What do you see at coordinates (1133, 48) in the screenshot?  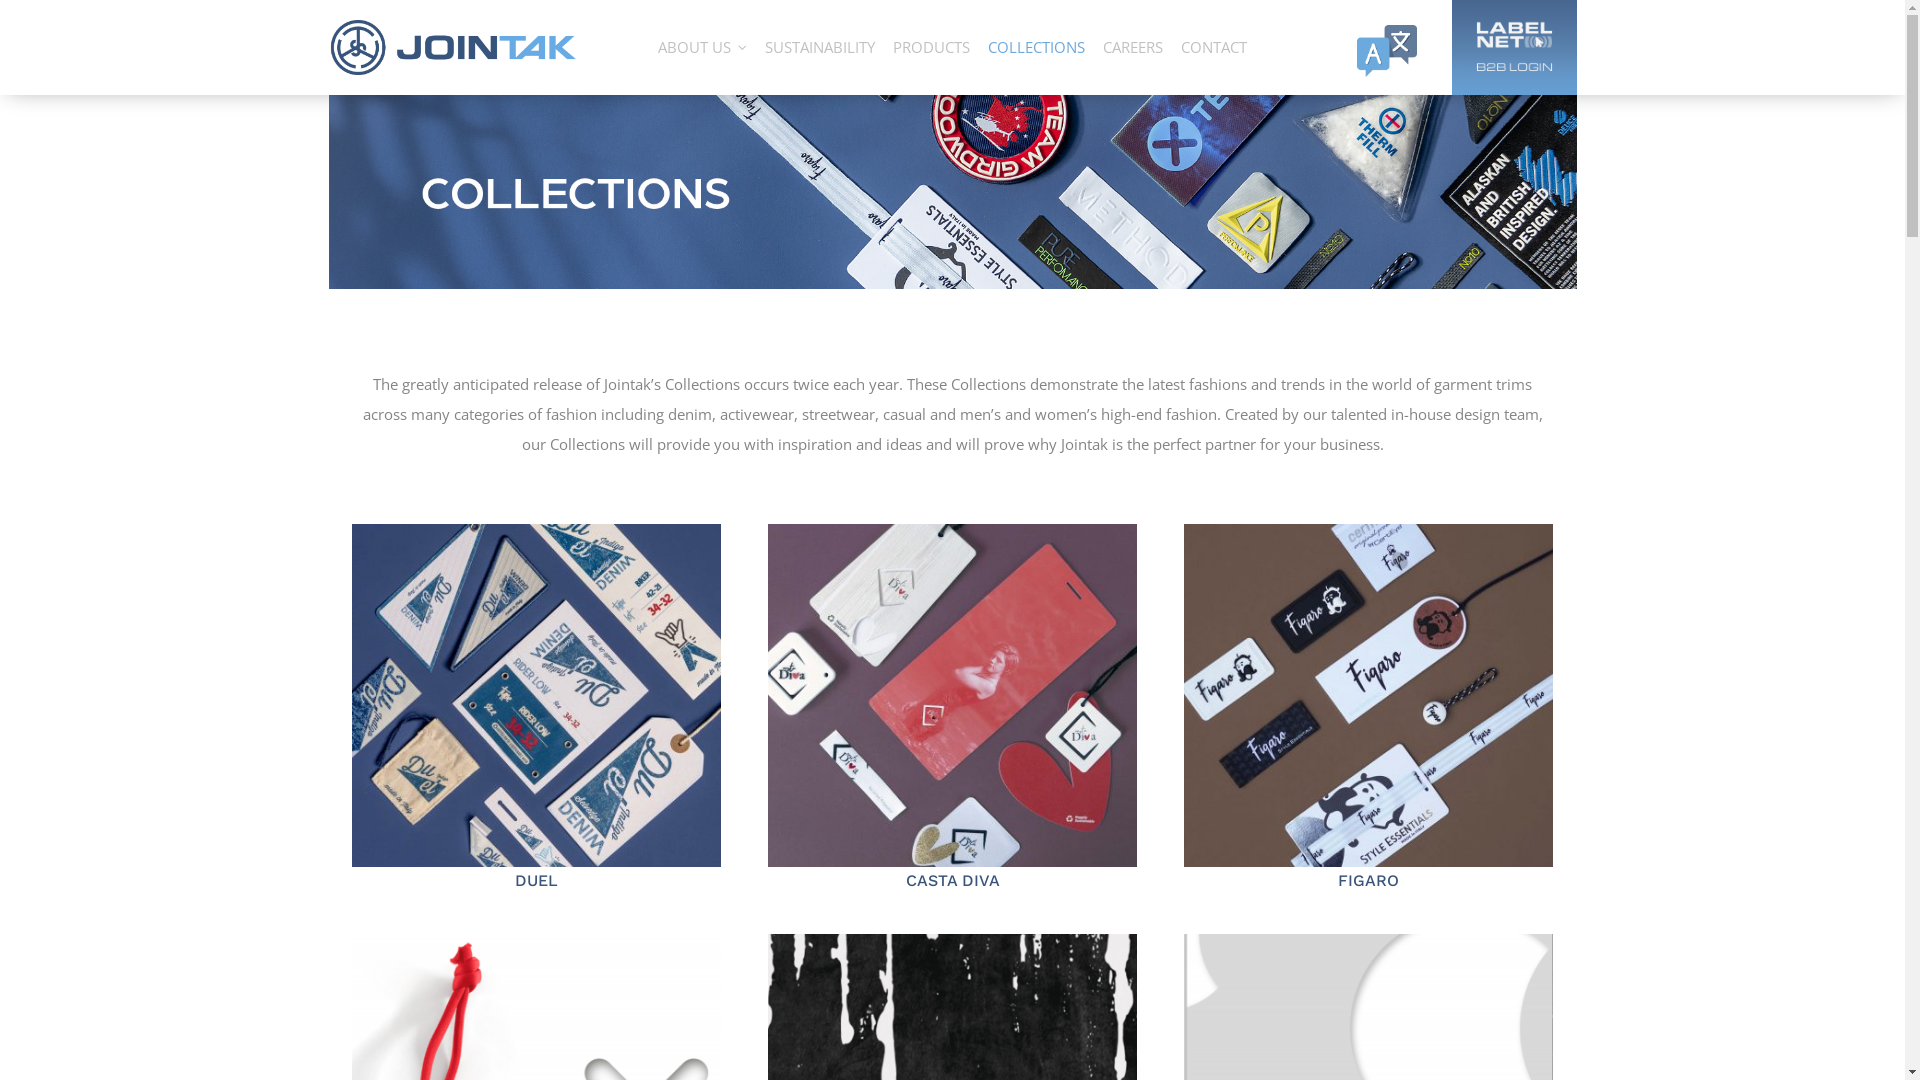 I see `CAREERS` at bounding box center [1133, 48].